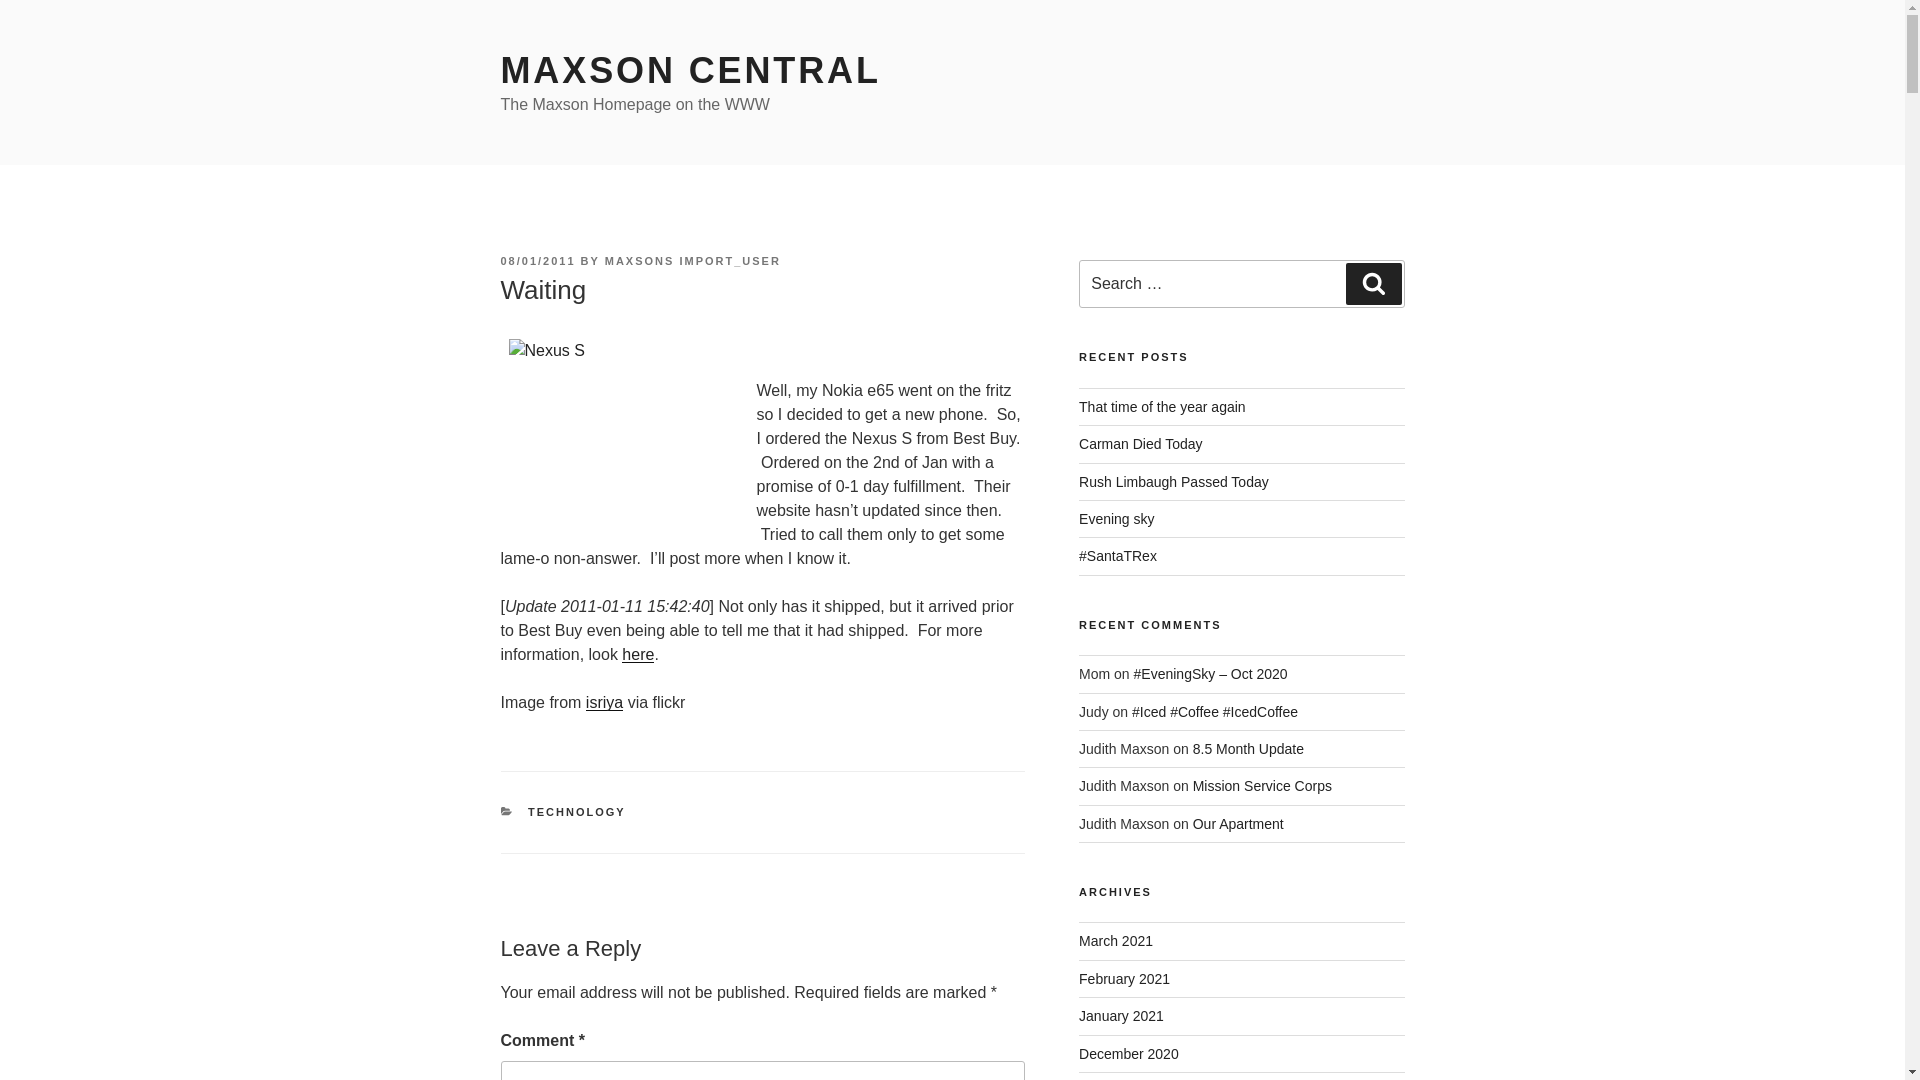  Describe the element at coordinates (1140, 444) in the screenshot. I see `Carman Died Today` at that location.